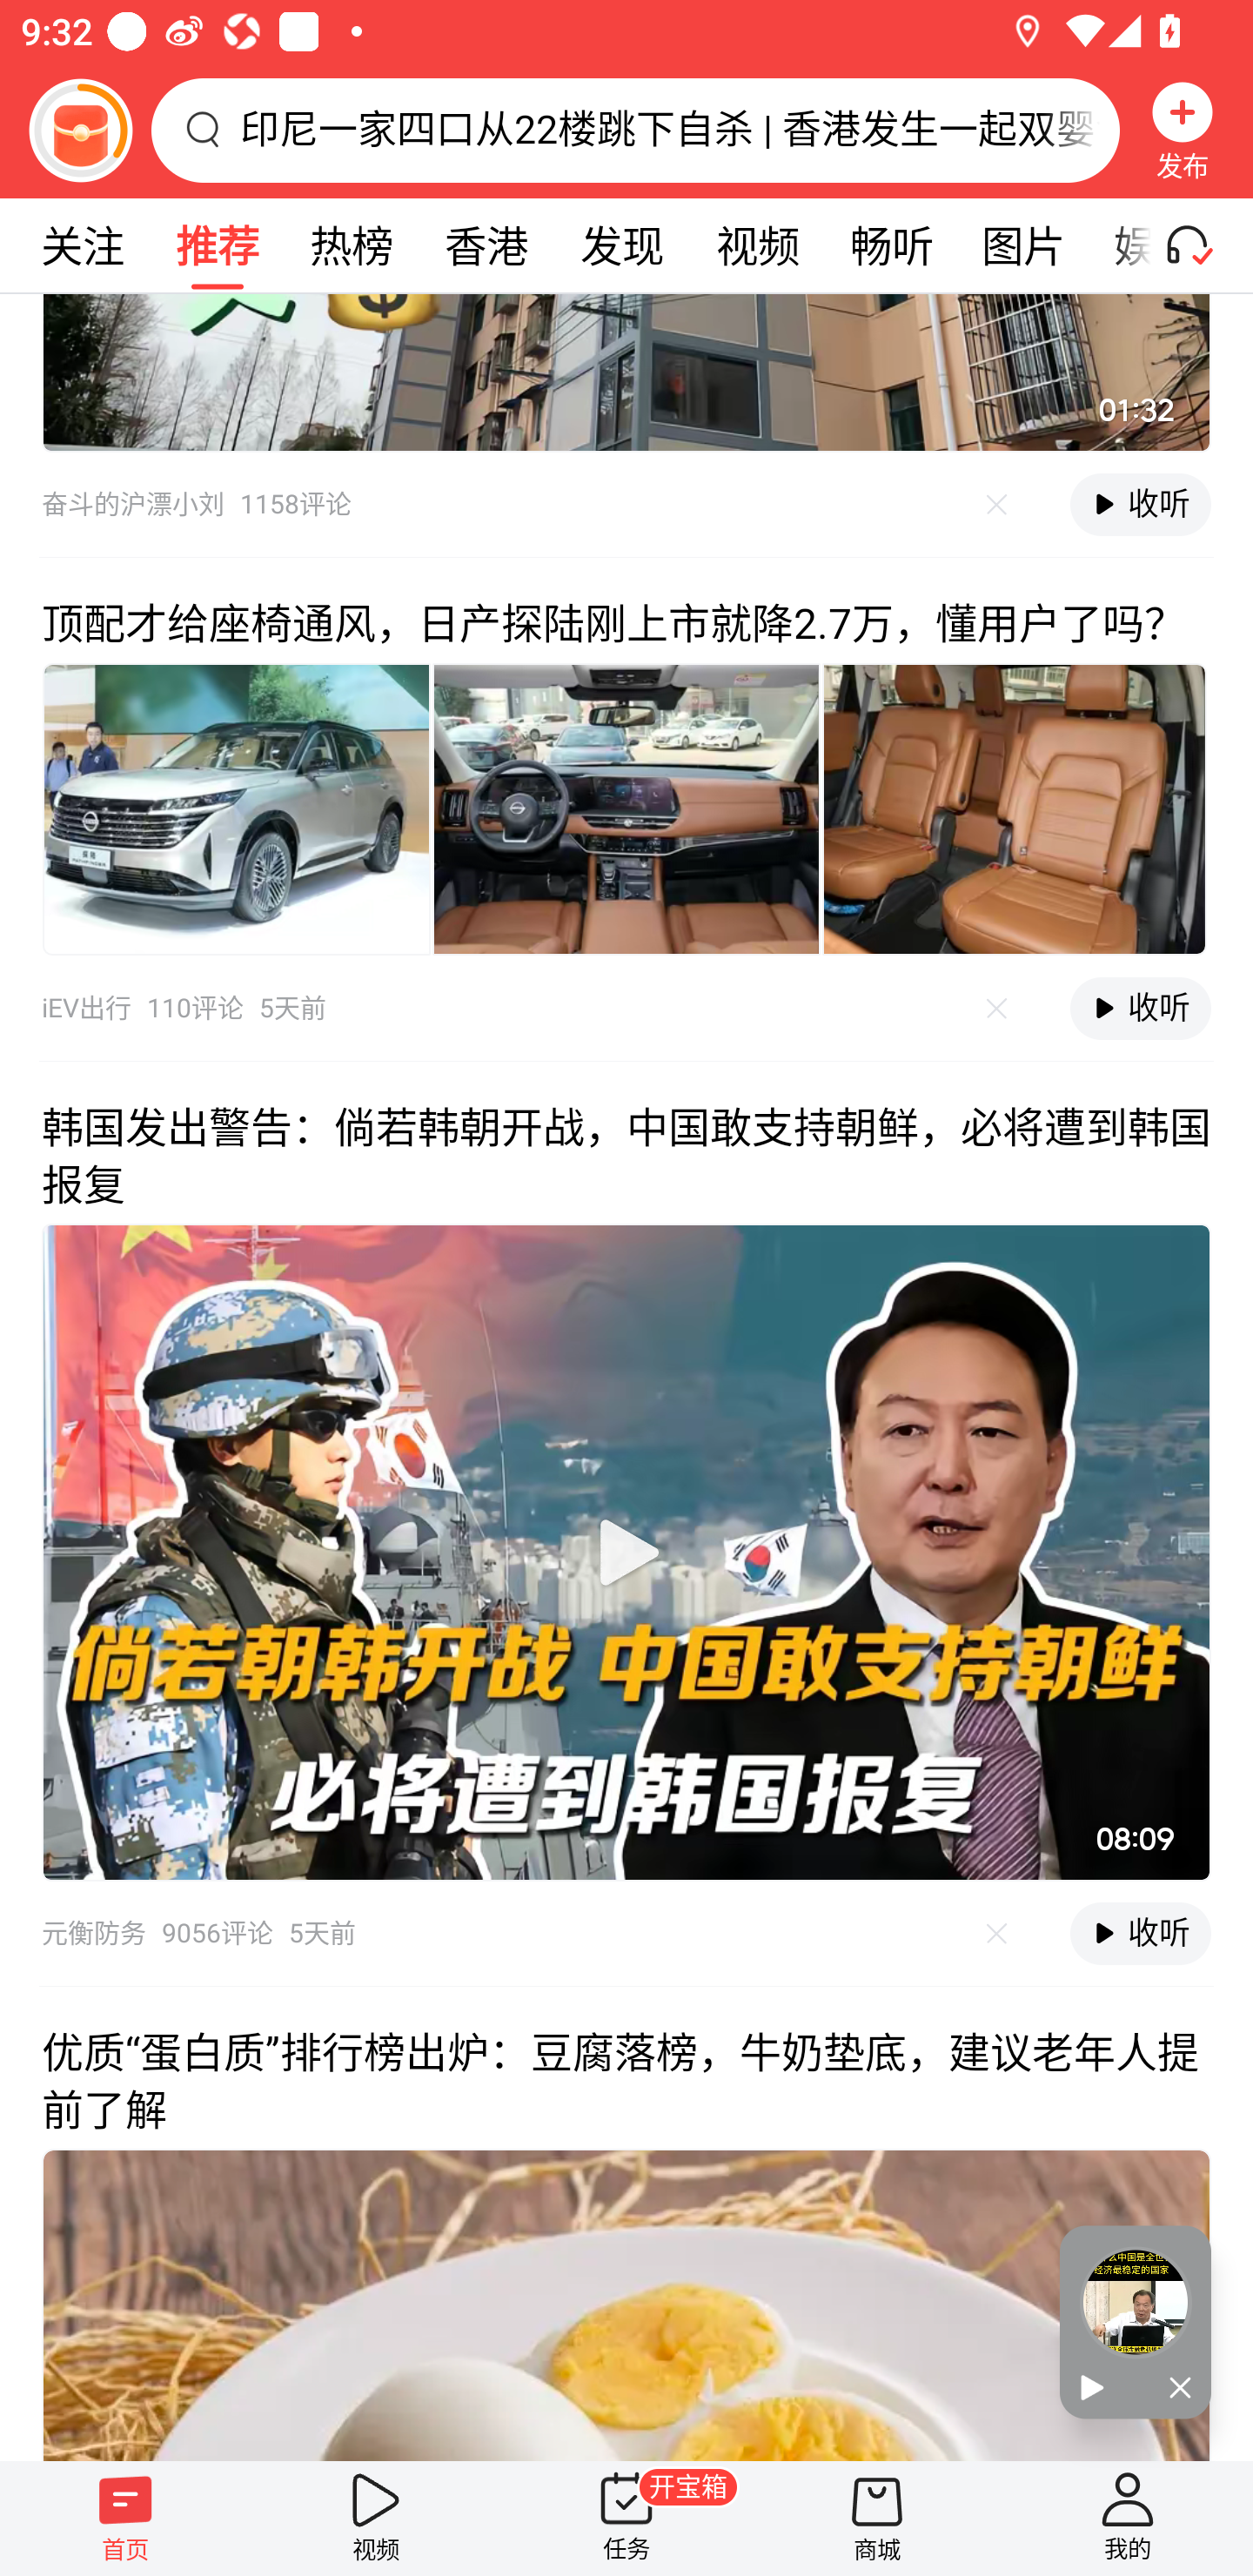 Image resolution: width=1253 pixels, height=2576 pixels. Describe the element at coordinates (997, 505) in the screenshot. I see `不感兴趣` at that location.